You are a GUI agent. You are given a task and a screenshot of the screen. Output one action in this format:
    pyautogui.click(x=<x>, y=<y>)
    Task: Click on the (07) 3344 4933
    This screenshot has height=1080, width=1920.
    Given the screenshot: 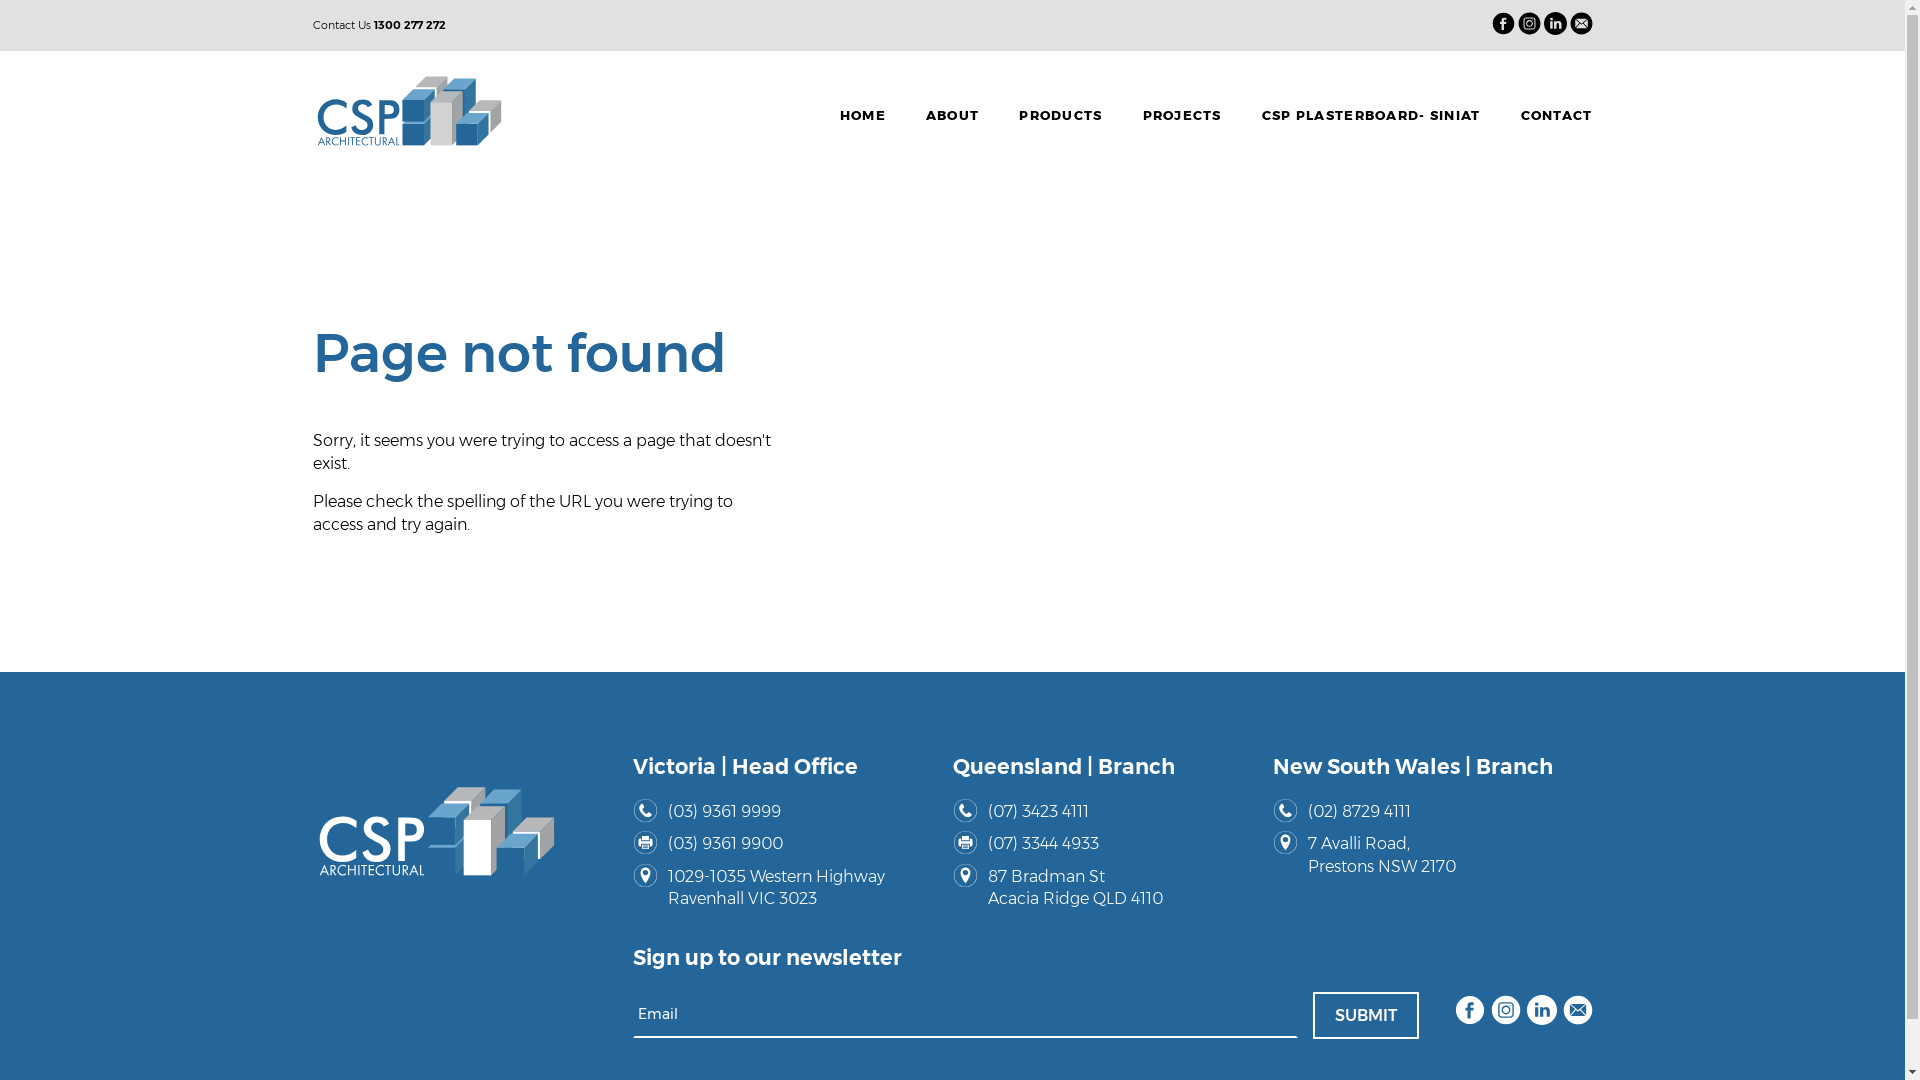 What is the action you would take?
    pyautogui.click(x=1107, y=844)
    